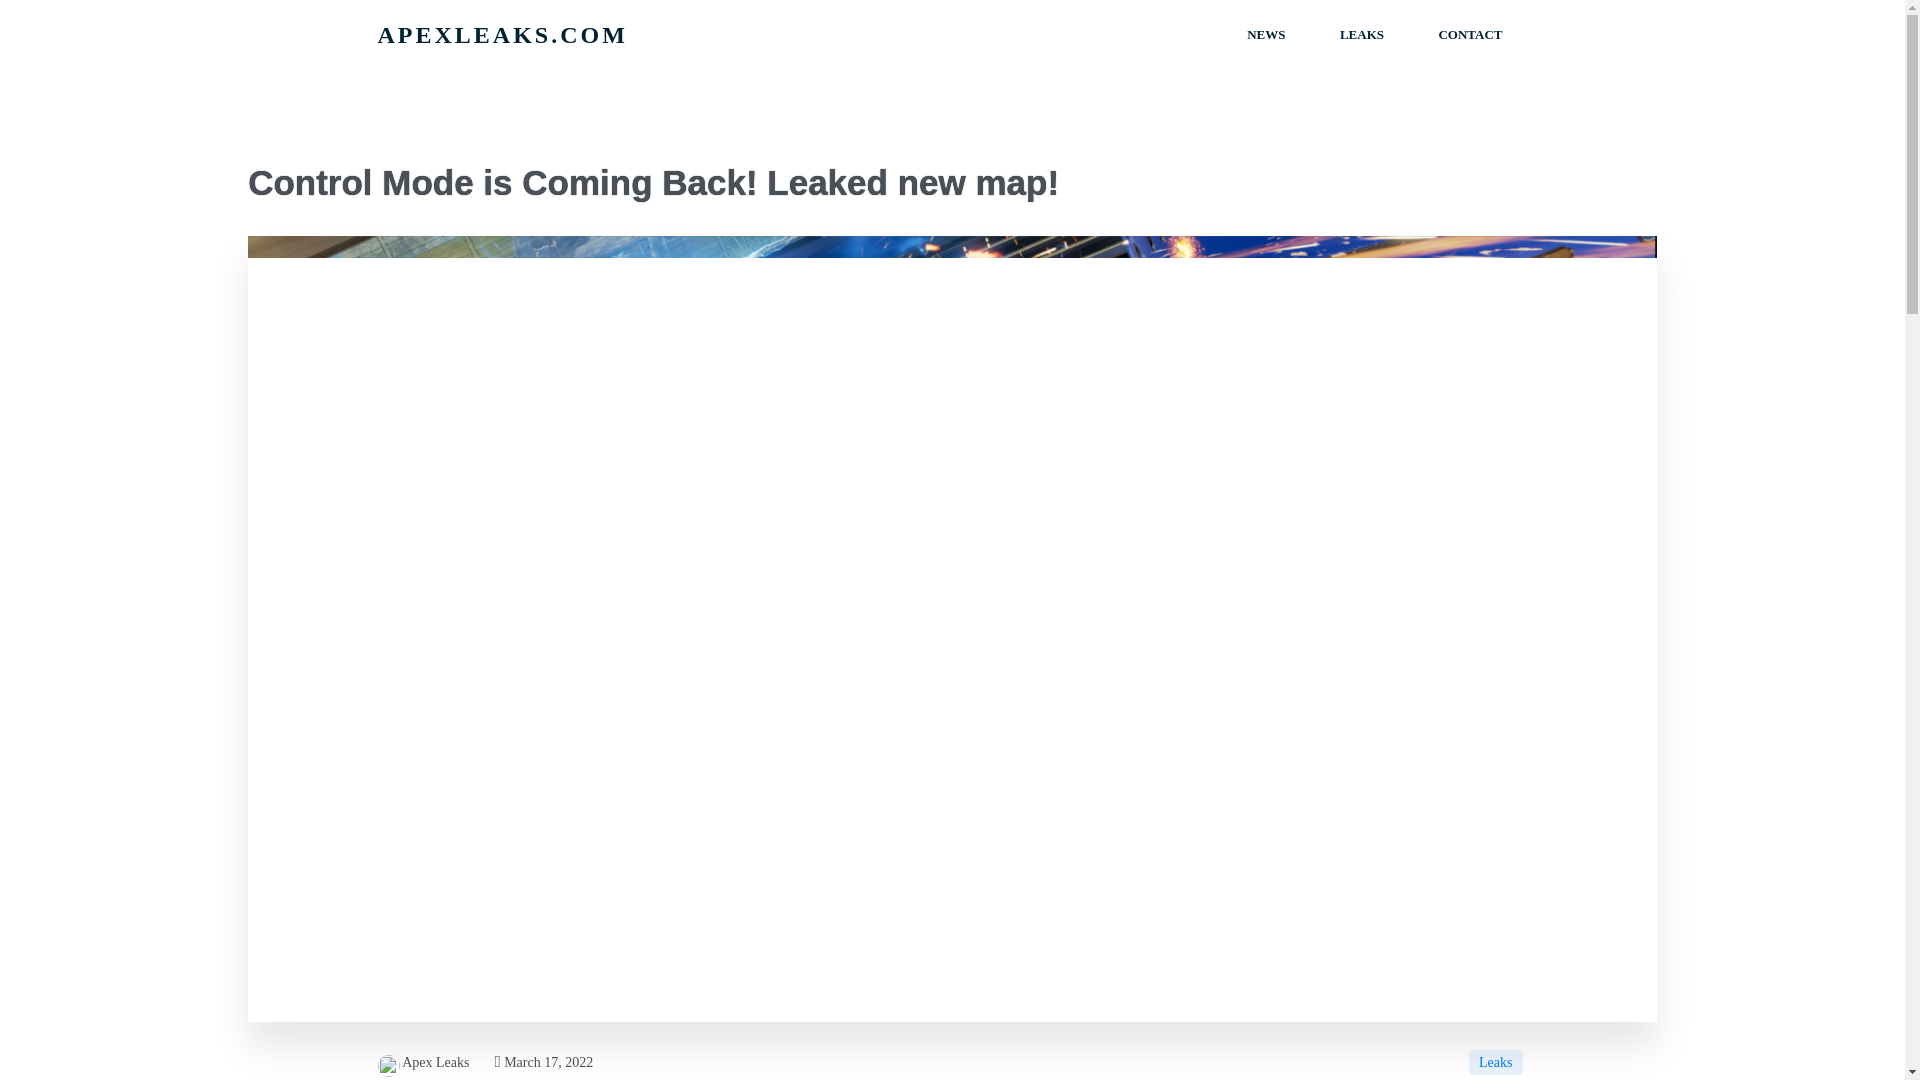 This screenshot has width=1920, height=1080. I want to click on Apex Leaks, so click(424, 1062).